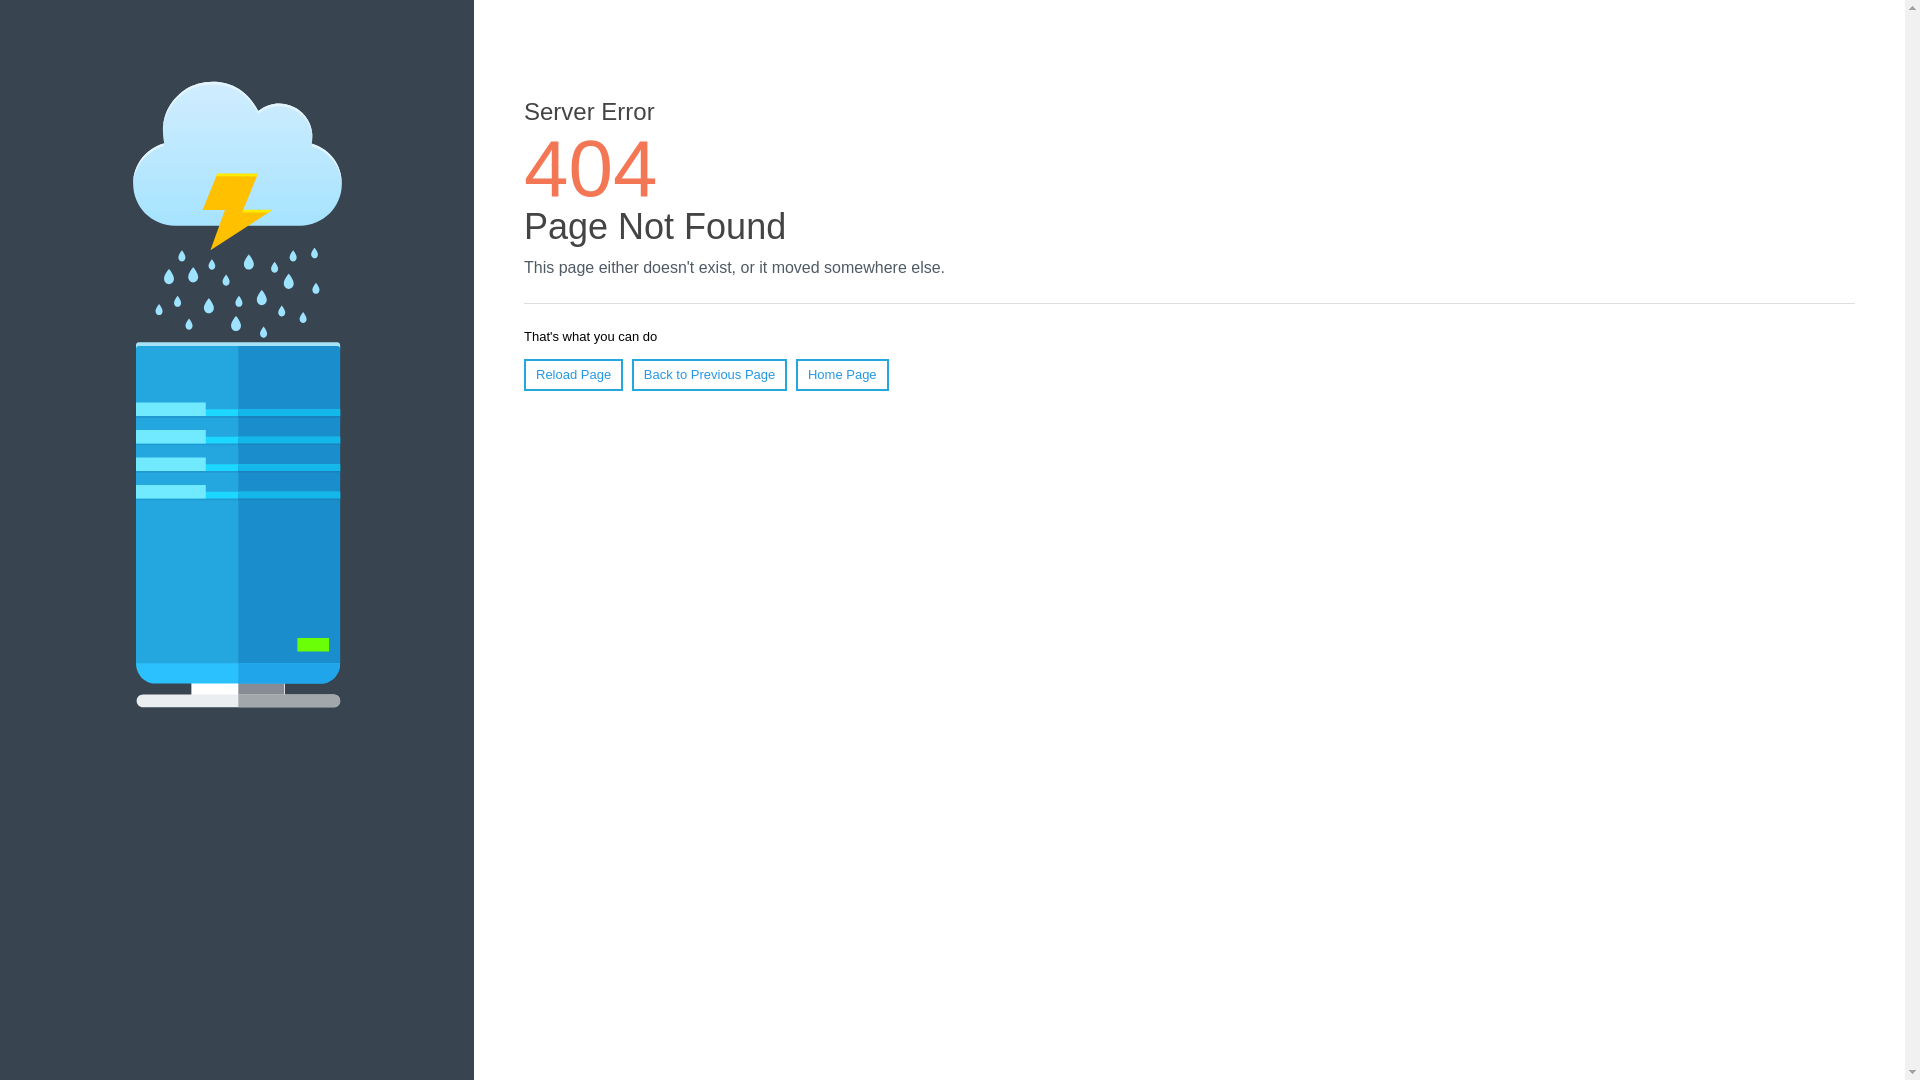  Describe the element at coordinates (842, 375) in the screenshot. I see `Home Page` at that location.